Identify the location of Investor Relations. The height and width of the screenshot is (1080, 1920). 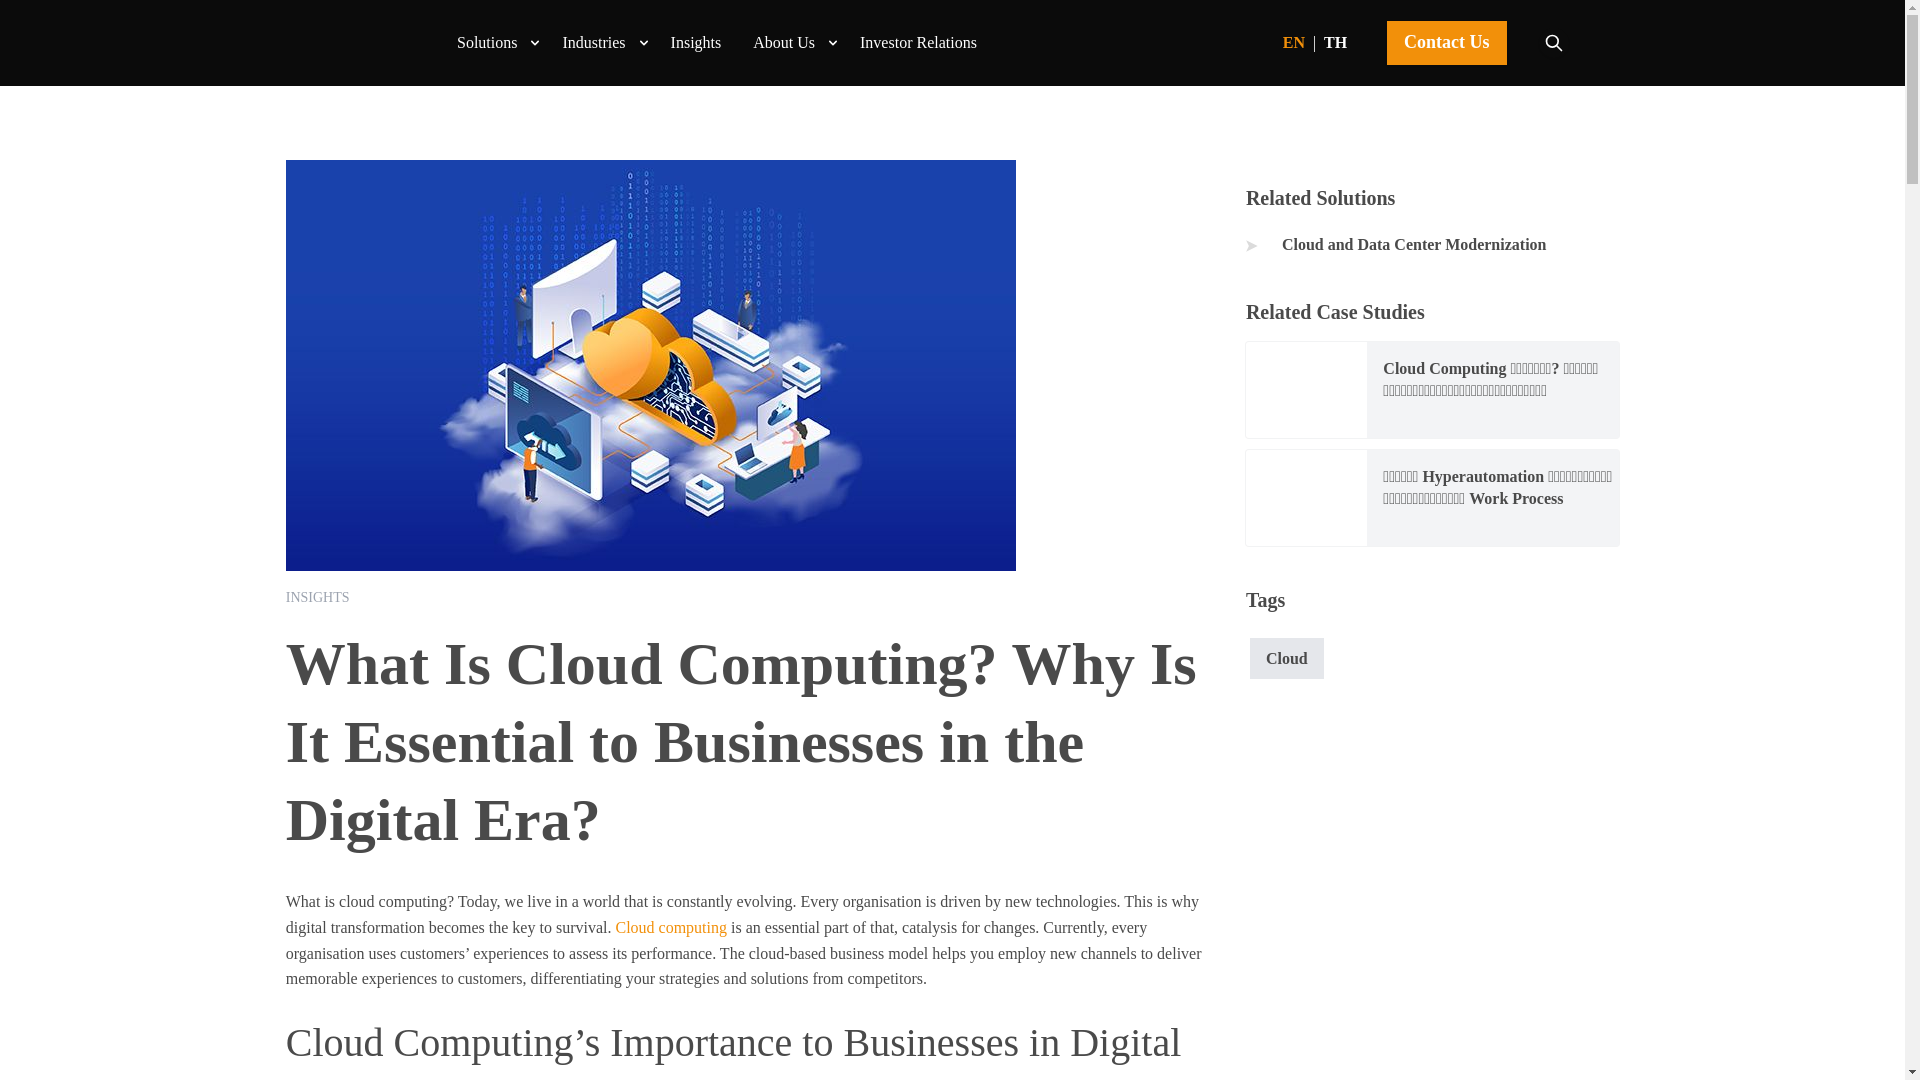
(918, 42).